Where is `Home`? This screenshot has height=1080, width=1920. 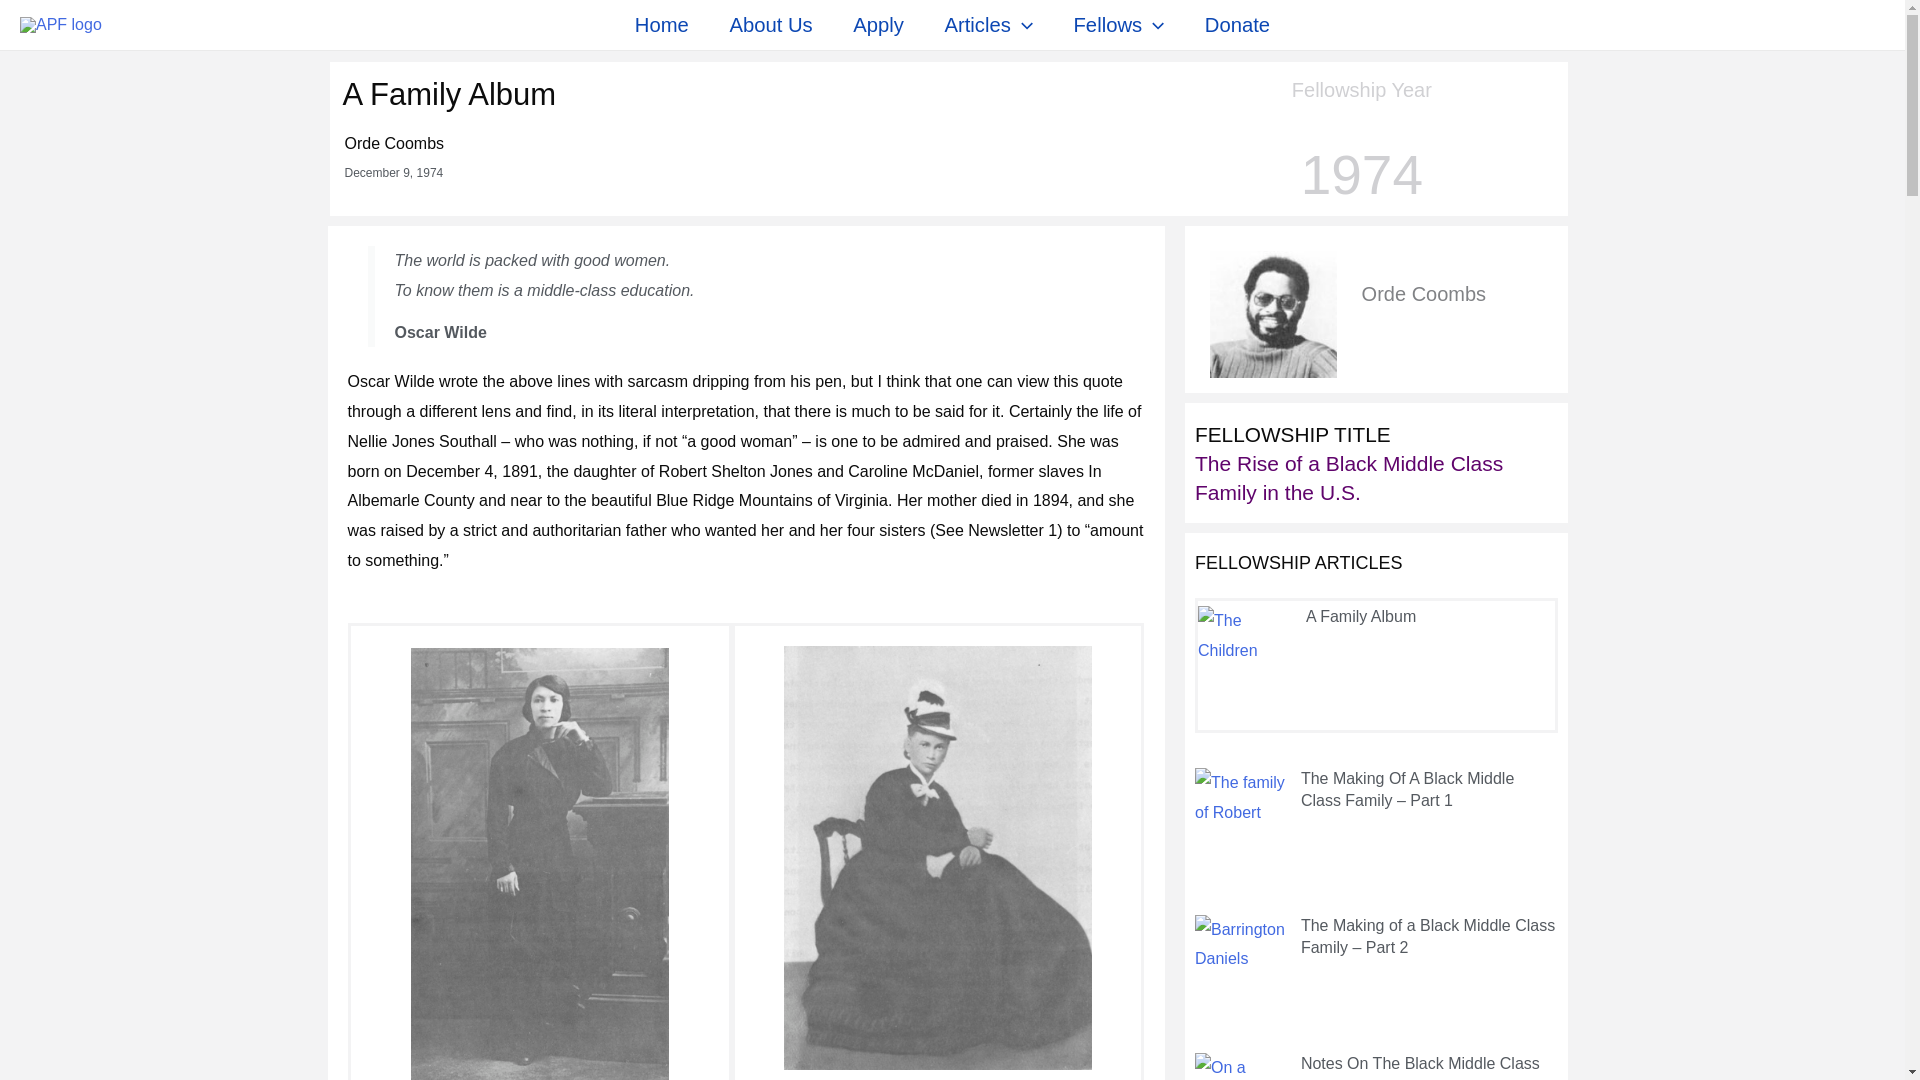 Home is located at coordinates (662, 24).